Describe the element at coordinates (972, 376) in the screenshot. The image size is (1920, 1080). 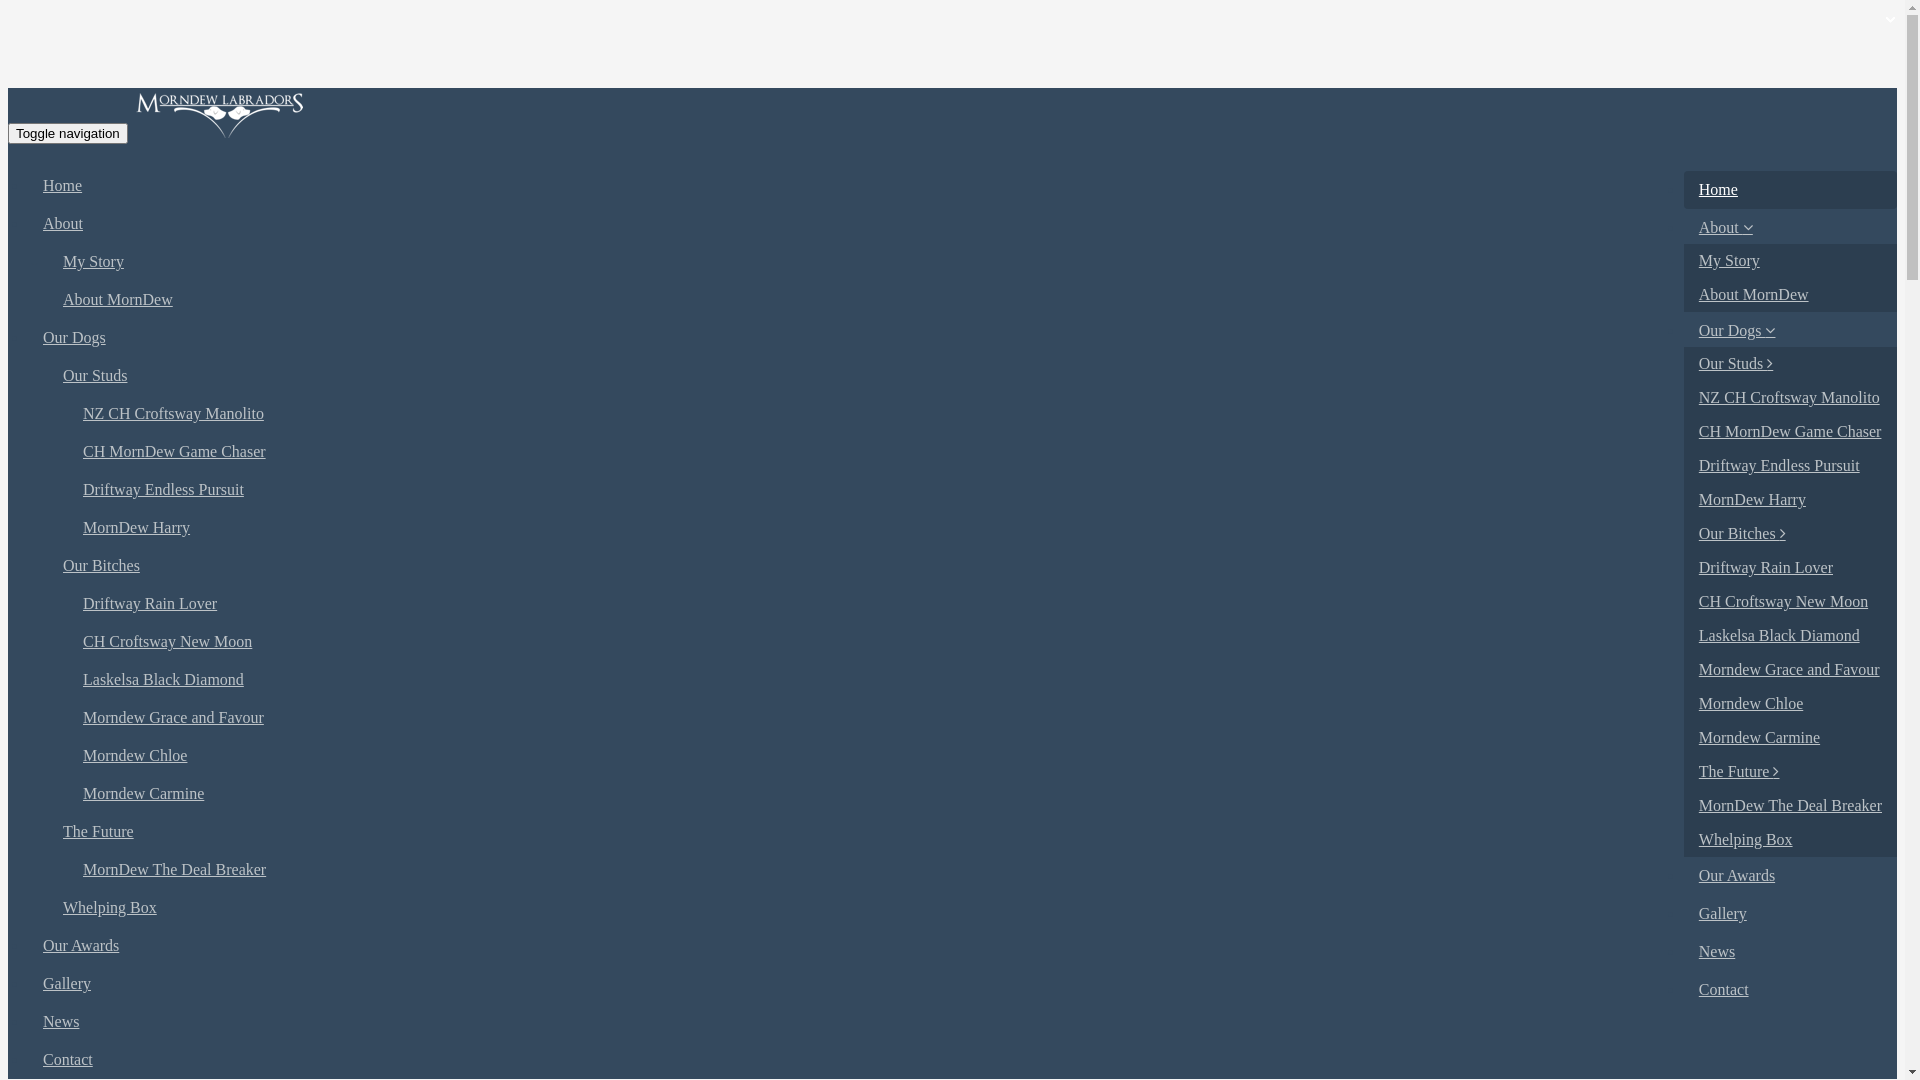
I see `Our Studs` at that location.